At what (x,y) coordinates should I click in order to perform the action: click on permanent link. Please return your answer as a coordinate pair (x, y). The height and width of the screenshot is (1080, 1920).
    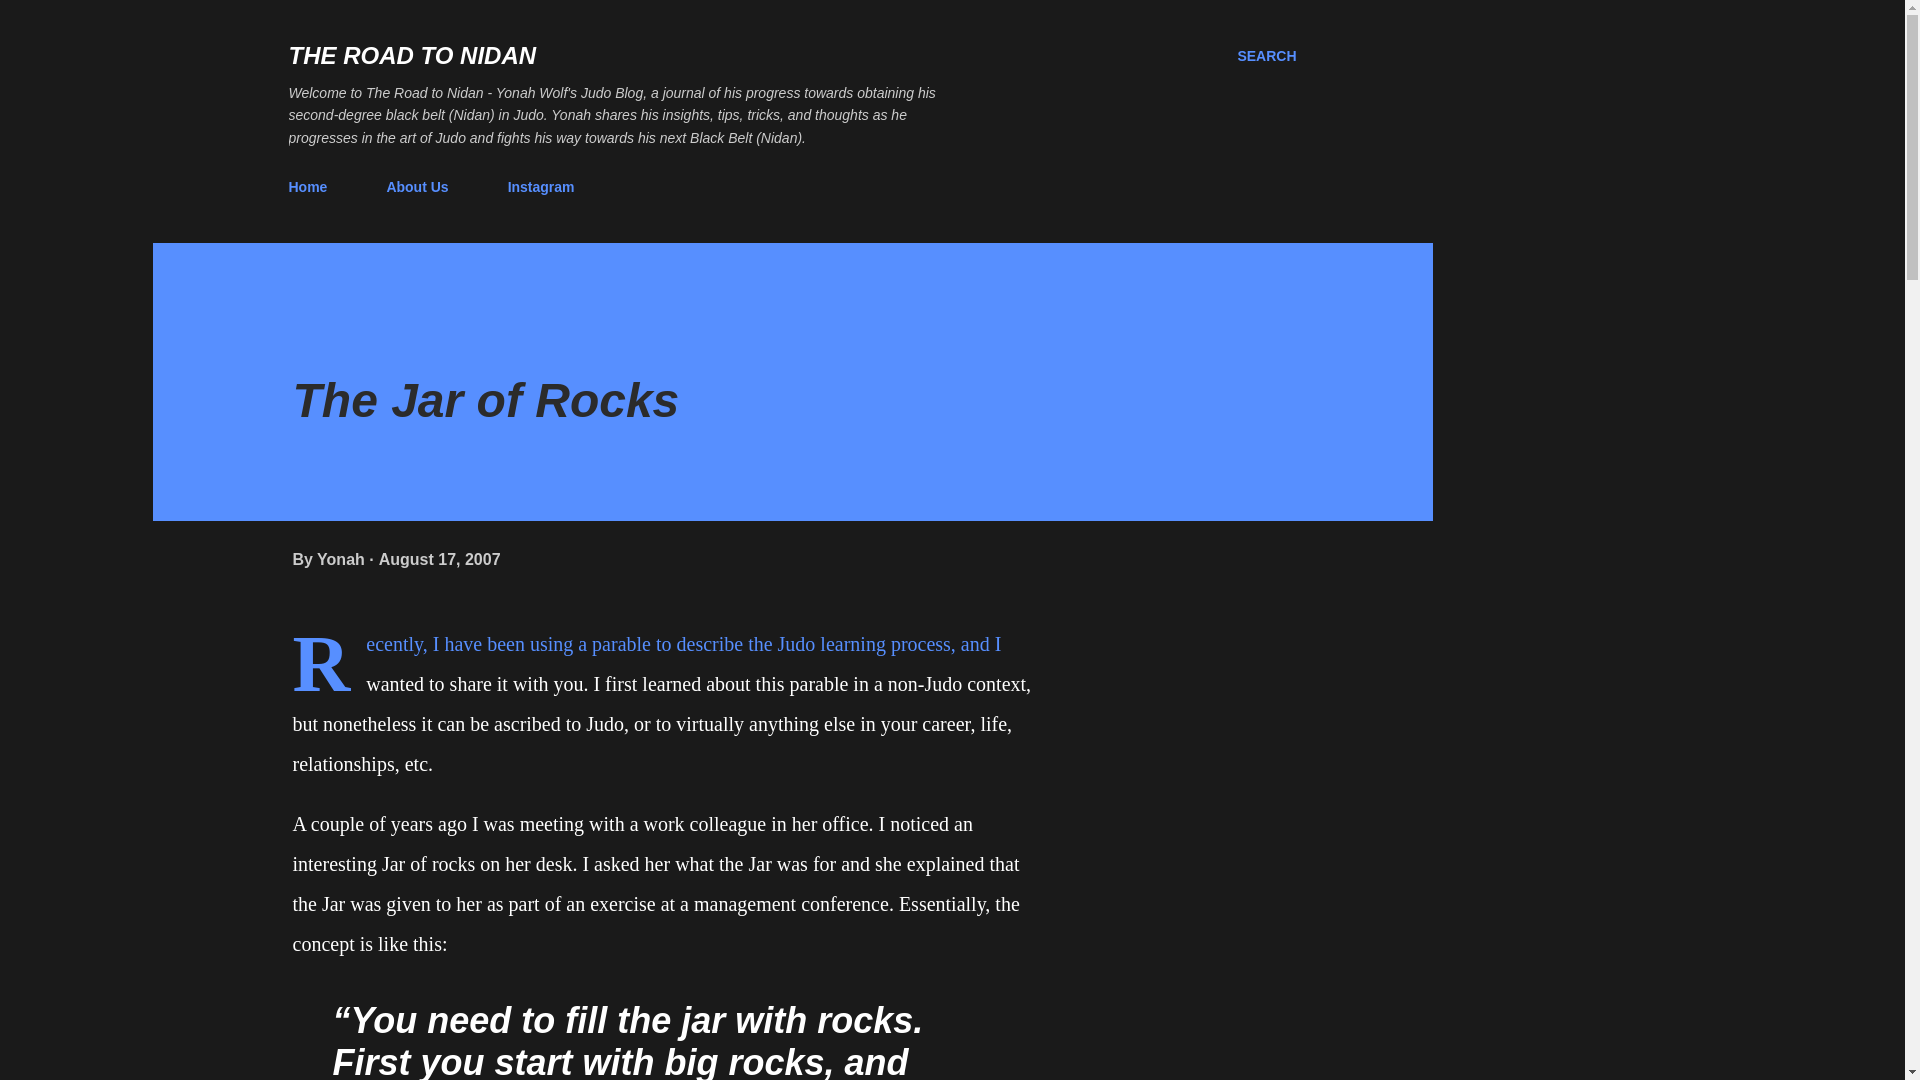
    Looking at the image, I should click on (440, 559).